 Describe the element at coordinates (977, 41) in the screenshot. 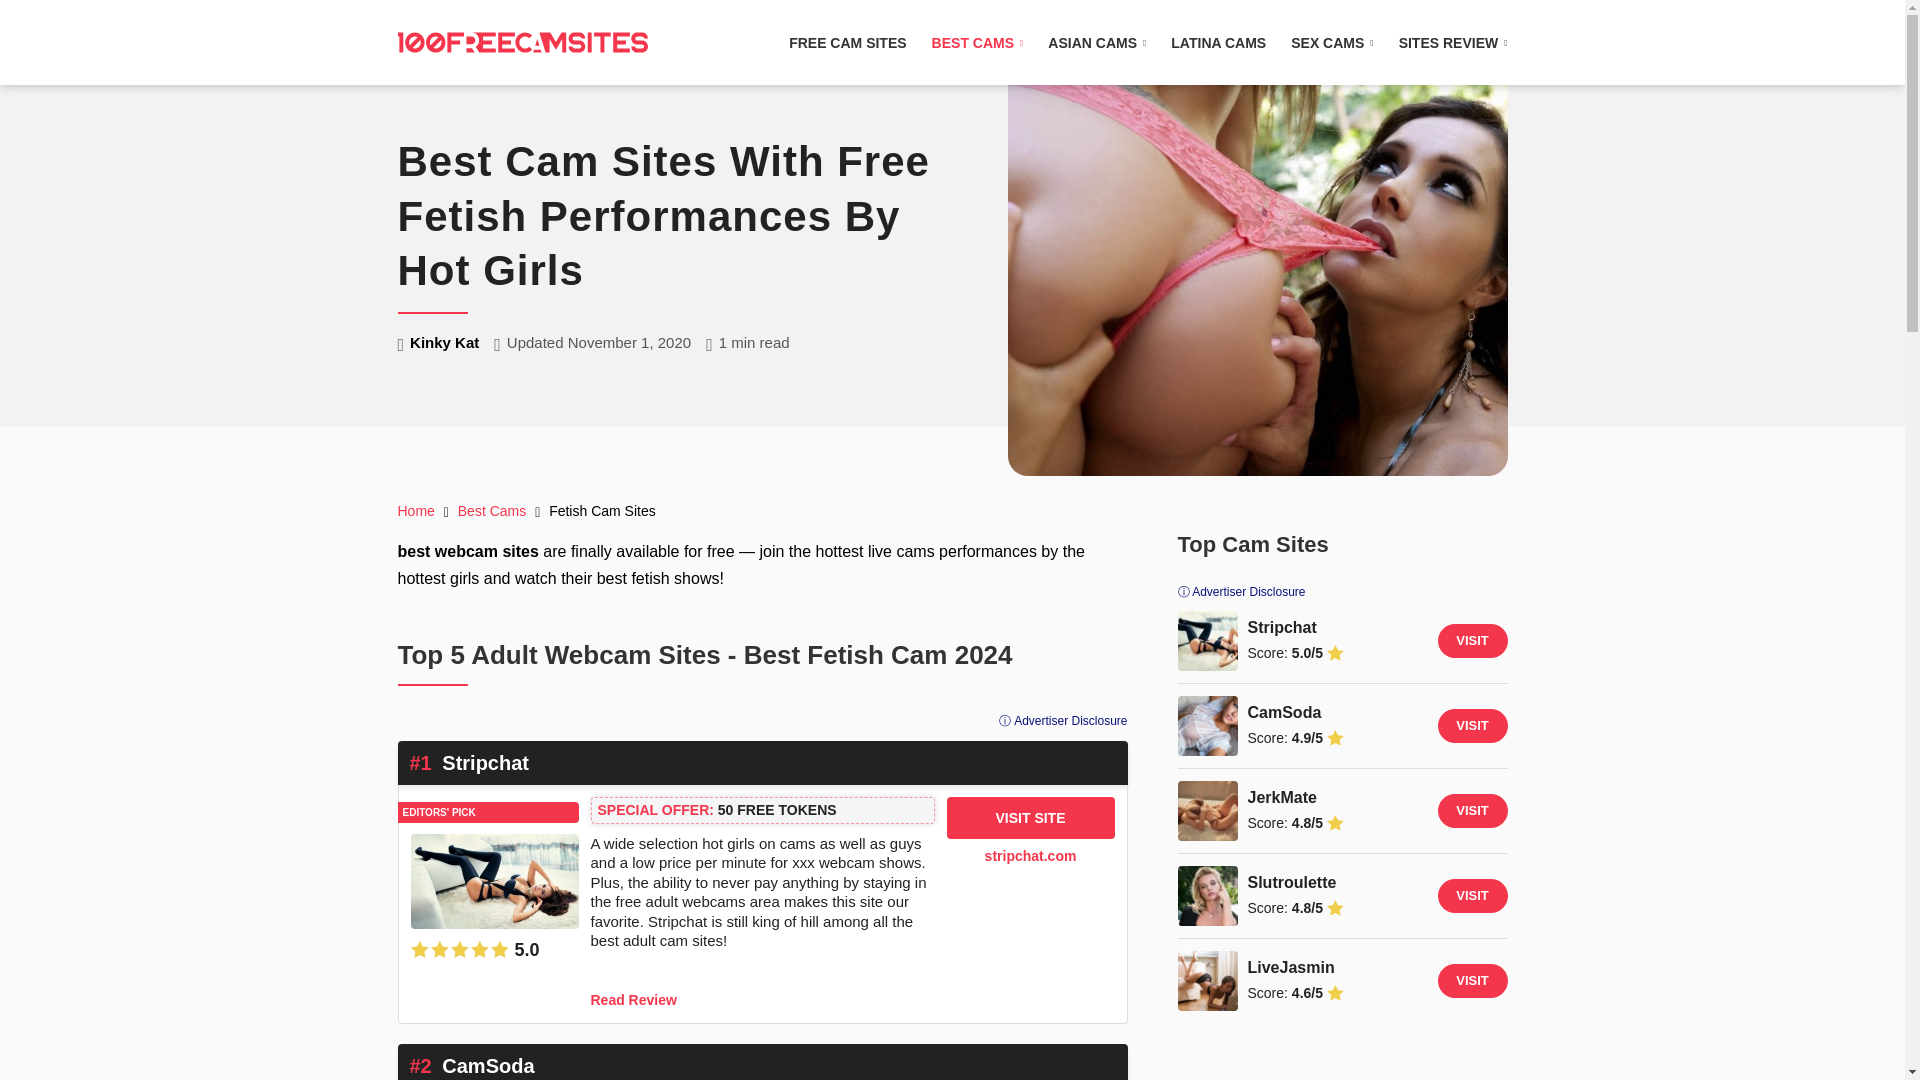

I see `BEST CAMS` at that location.